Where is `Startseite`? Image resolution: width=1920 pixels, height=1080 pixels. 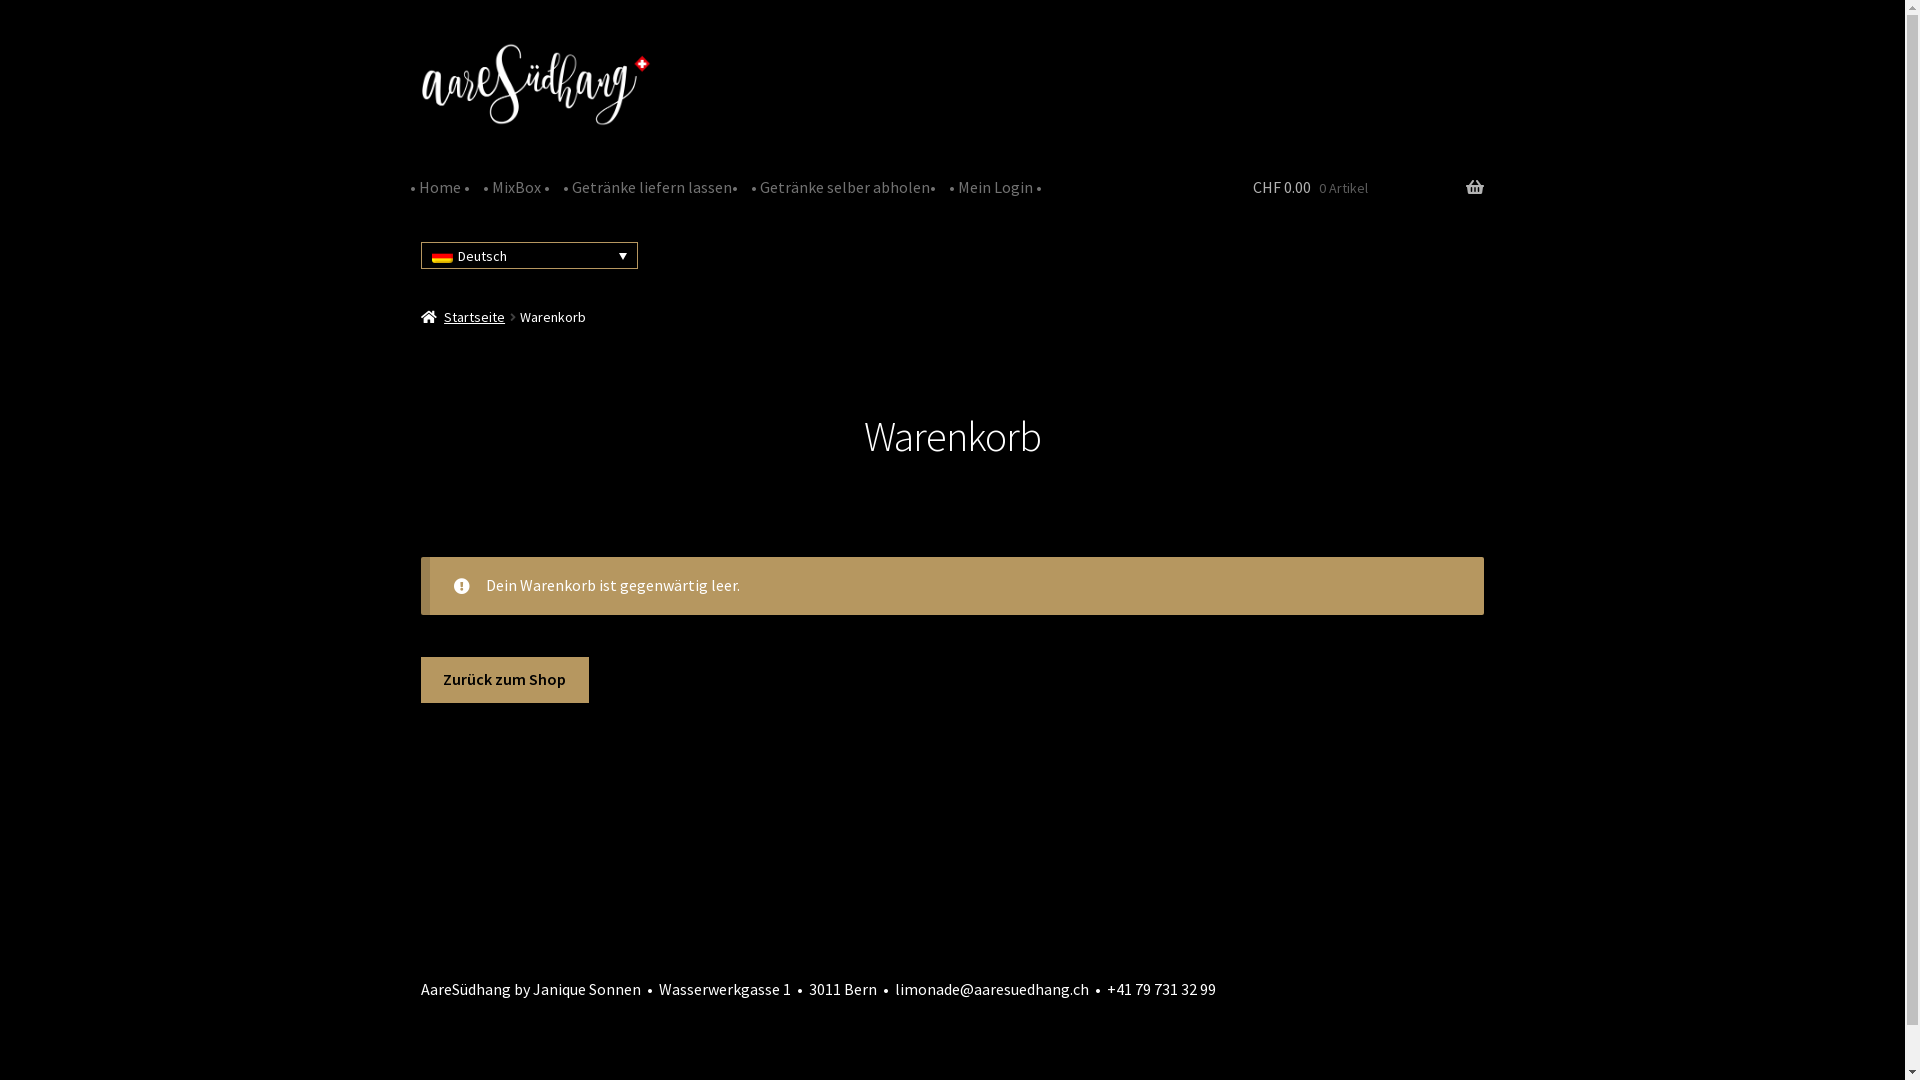
Startseite is located at coordinates (464, 317).